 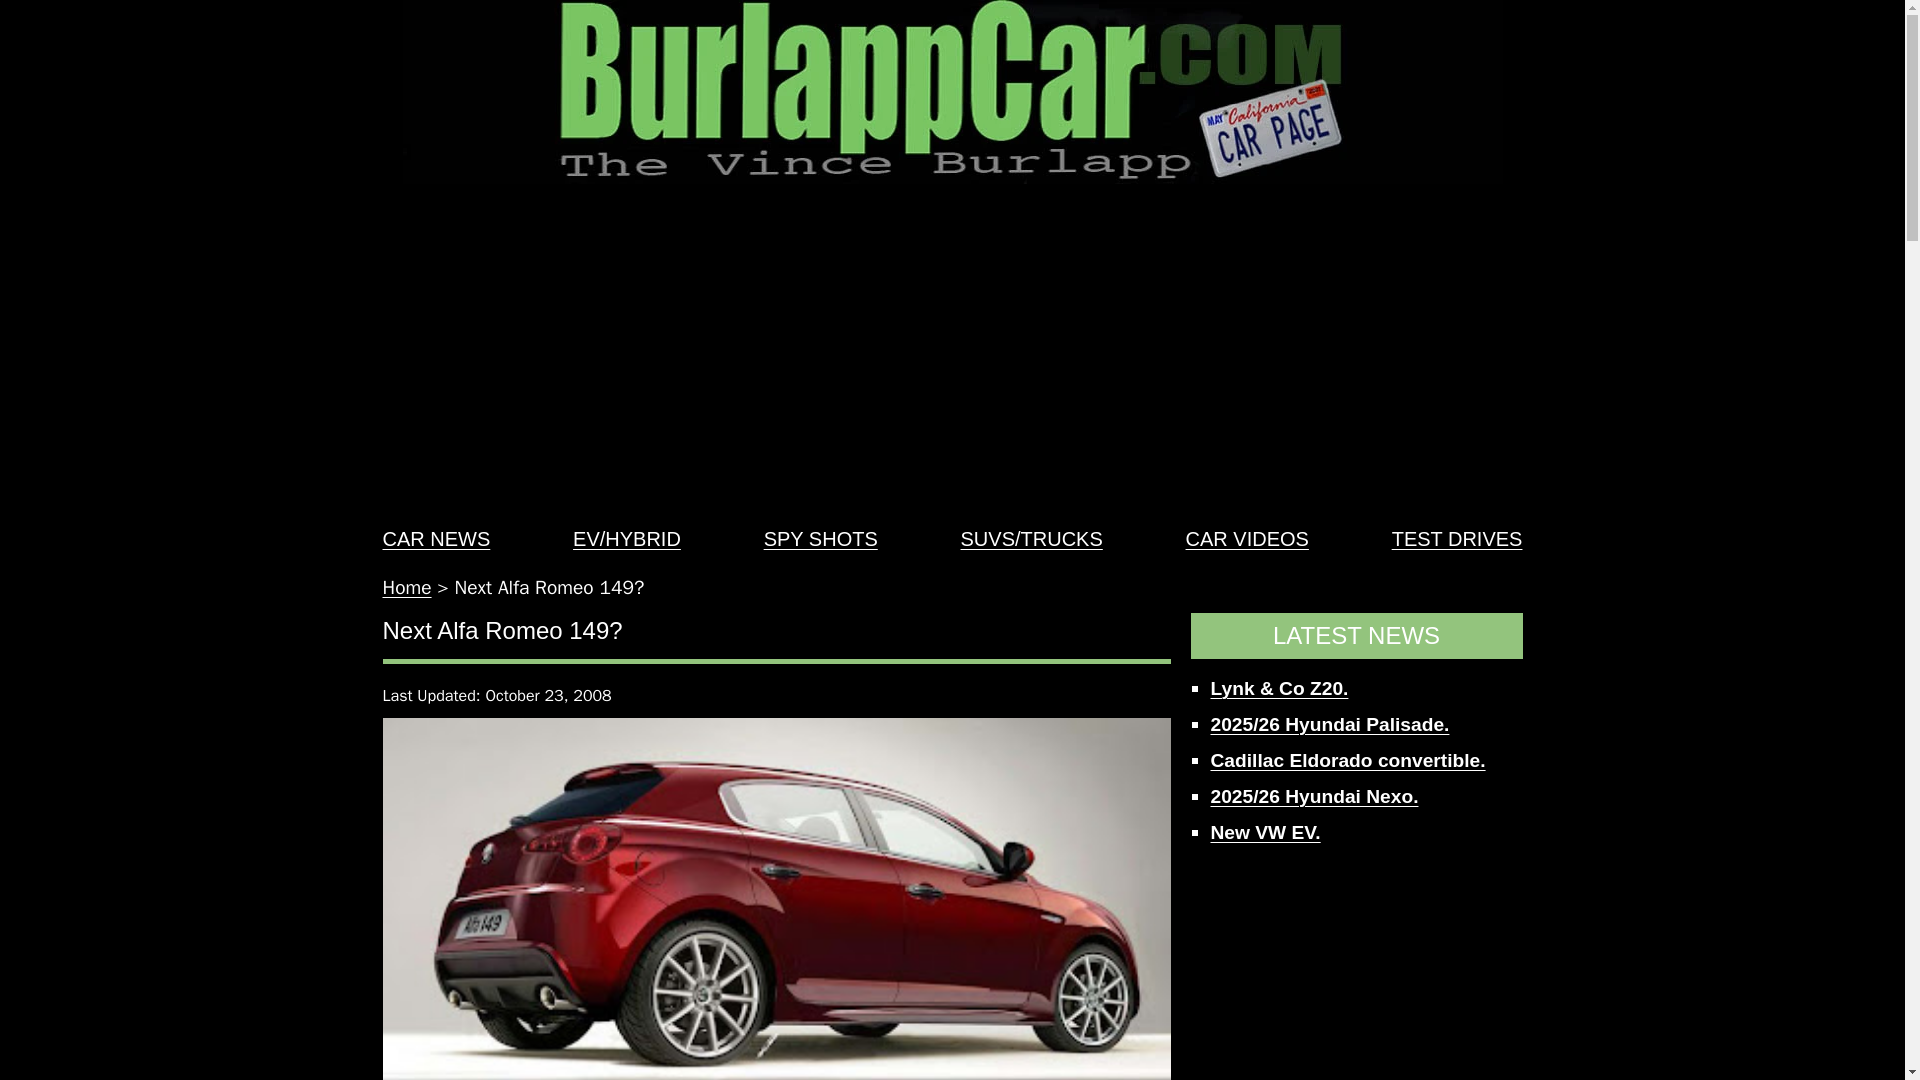 I want to click on TEST DRIVES, so click(x=1457, y=538).